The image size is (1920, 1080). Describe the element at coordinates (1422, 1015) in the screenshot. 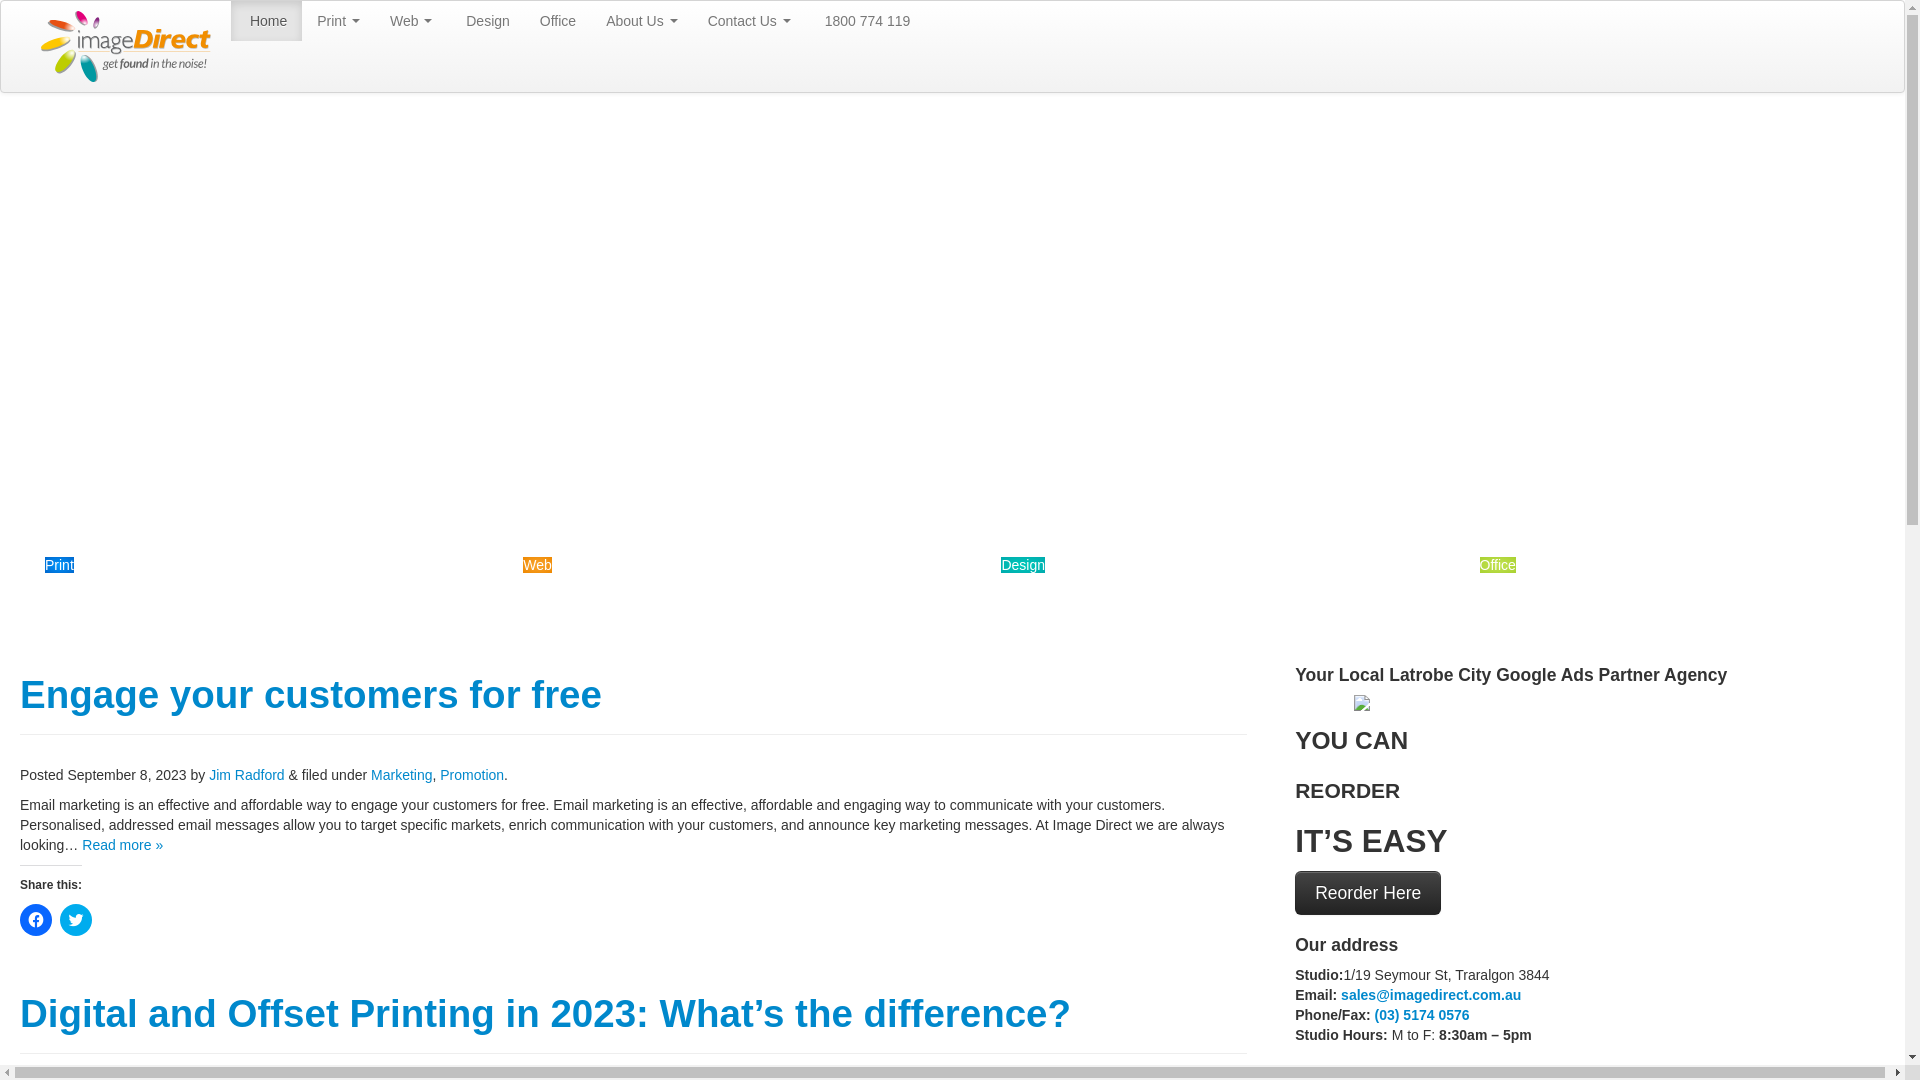

I see `(03) 5174 0576` at that location.